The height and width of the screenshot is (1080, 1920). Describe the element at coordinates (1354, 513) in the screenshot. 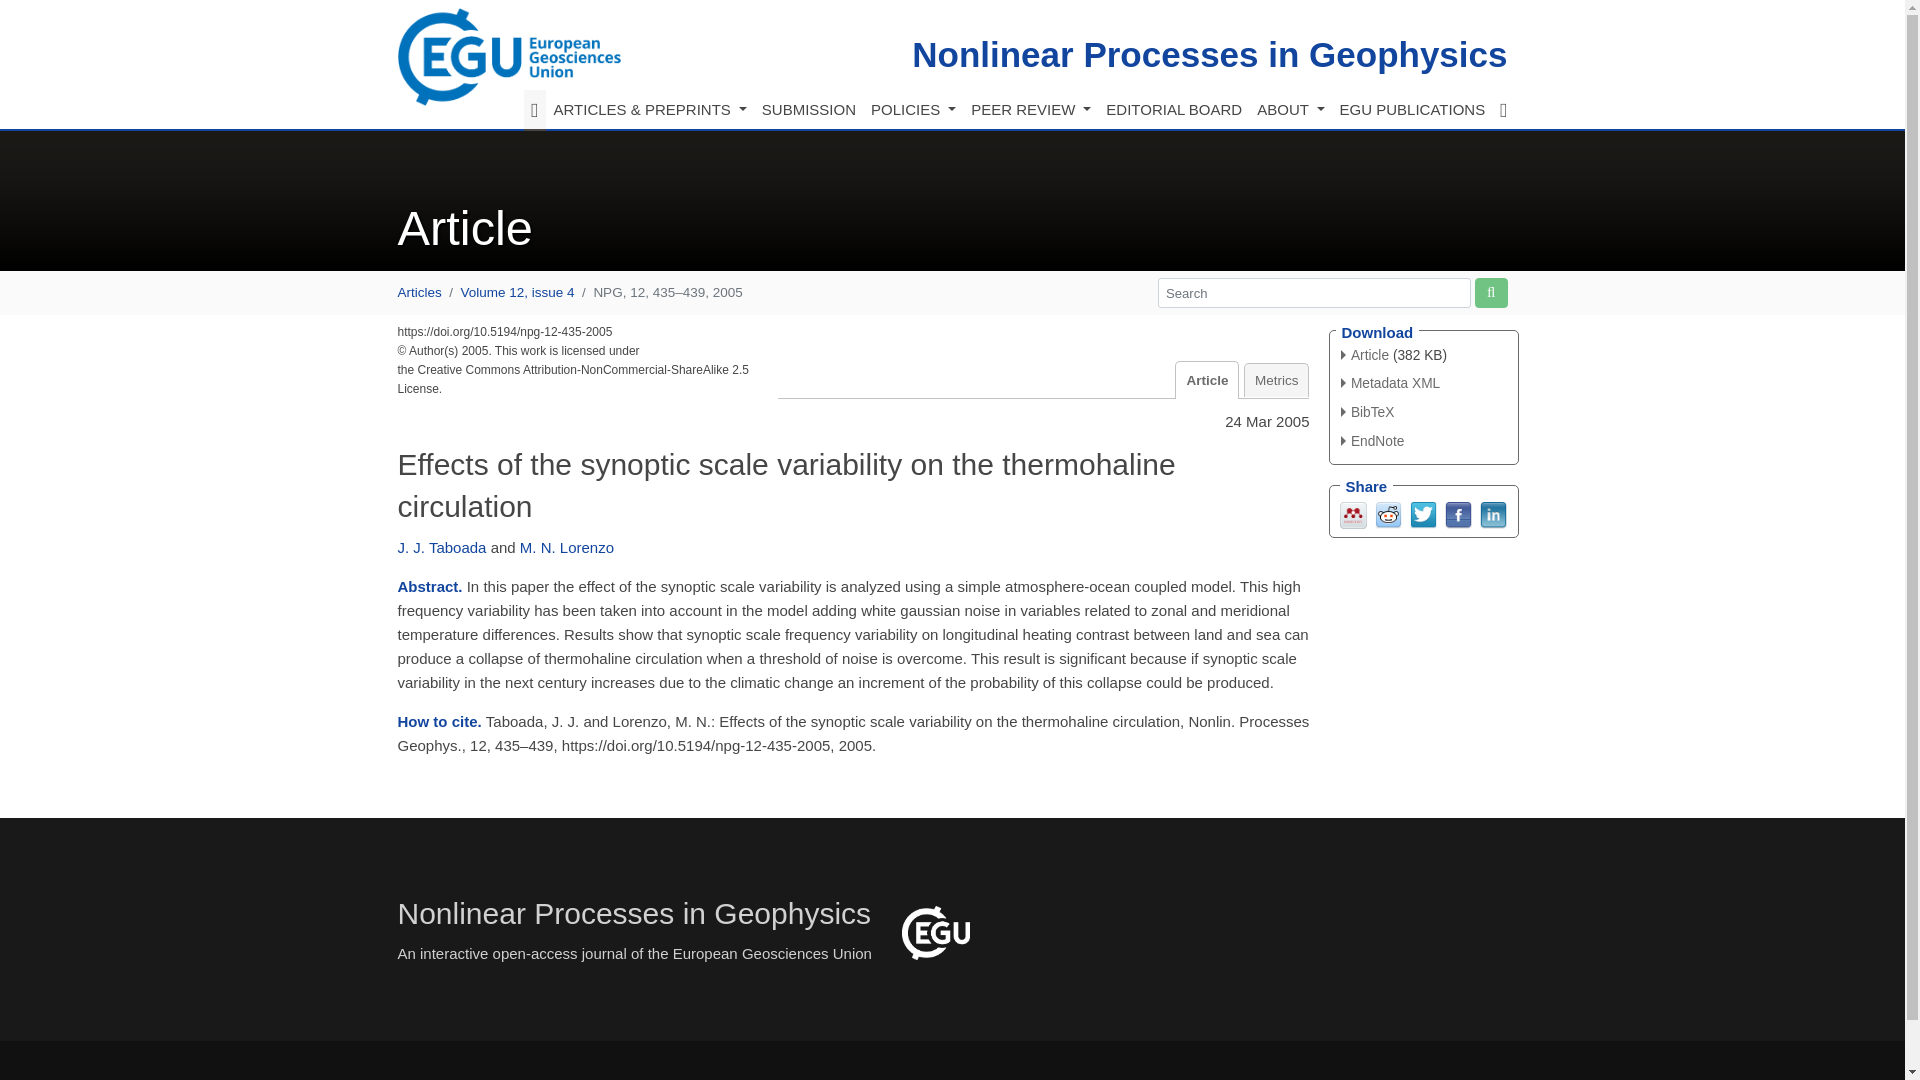

I see `Mendeley` at that location.